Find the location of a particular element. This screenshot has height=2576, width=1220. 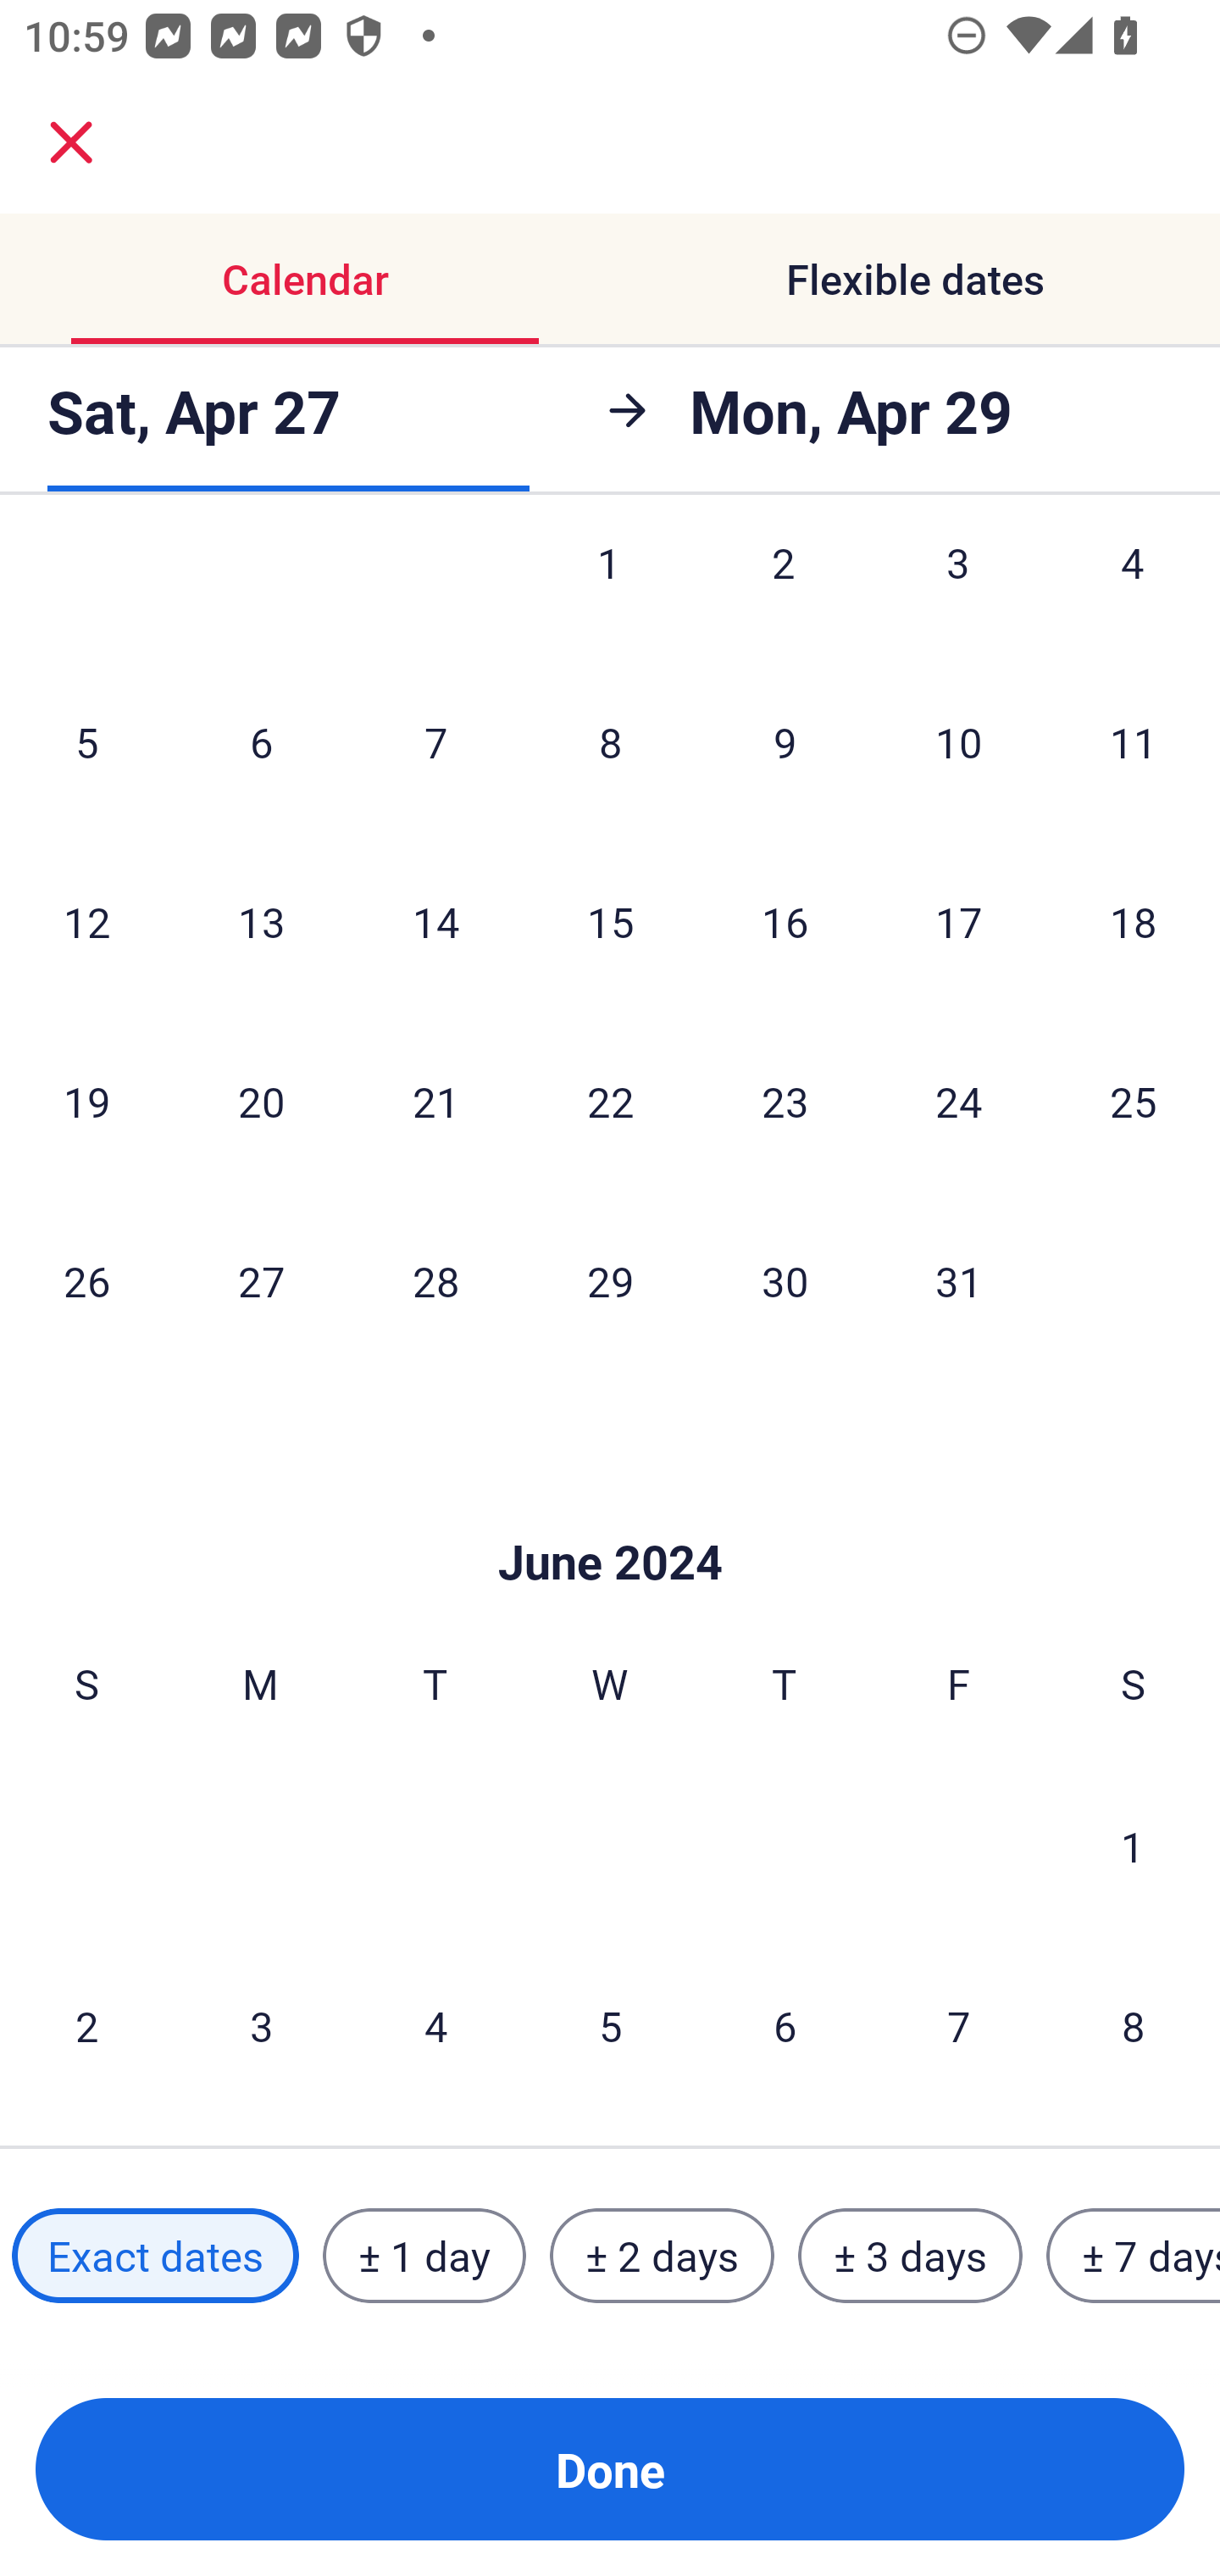

5 Sunday, May 5, 2024 is located at coordinates (86, 741).